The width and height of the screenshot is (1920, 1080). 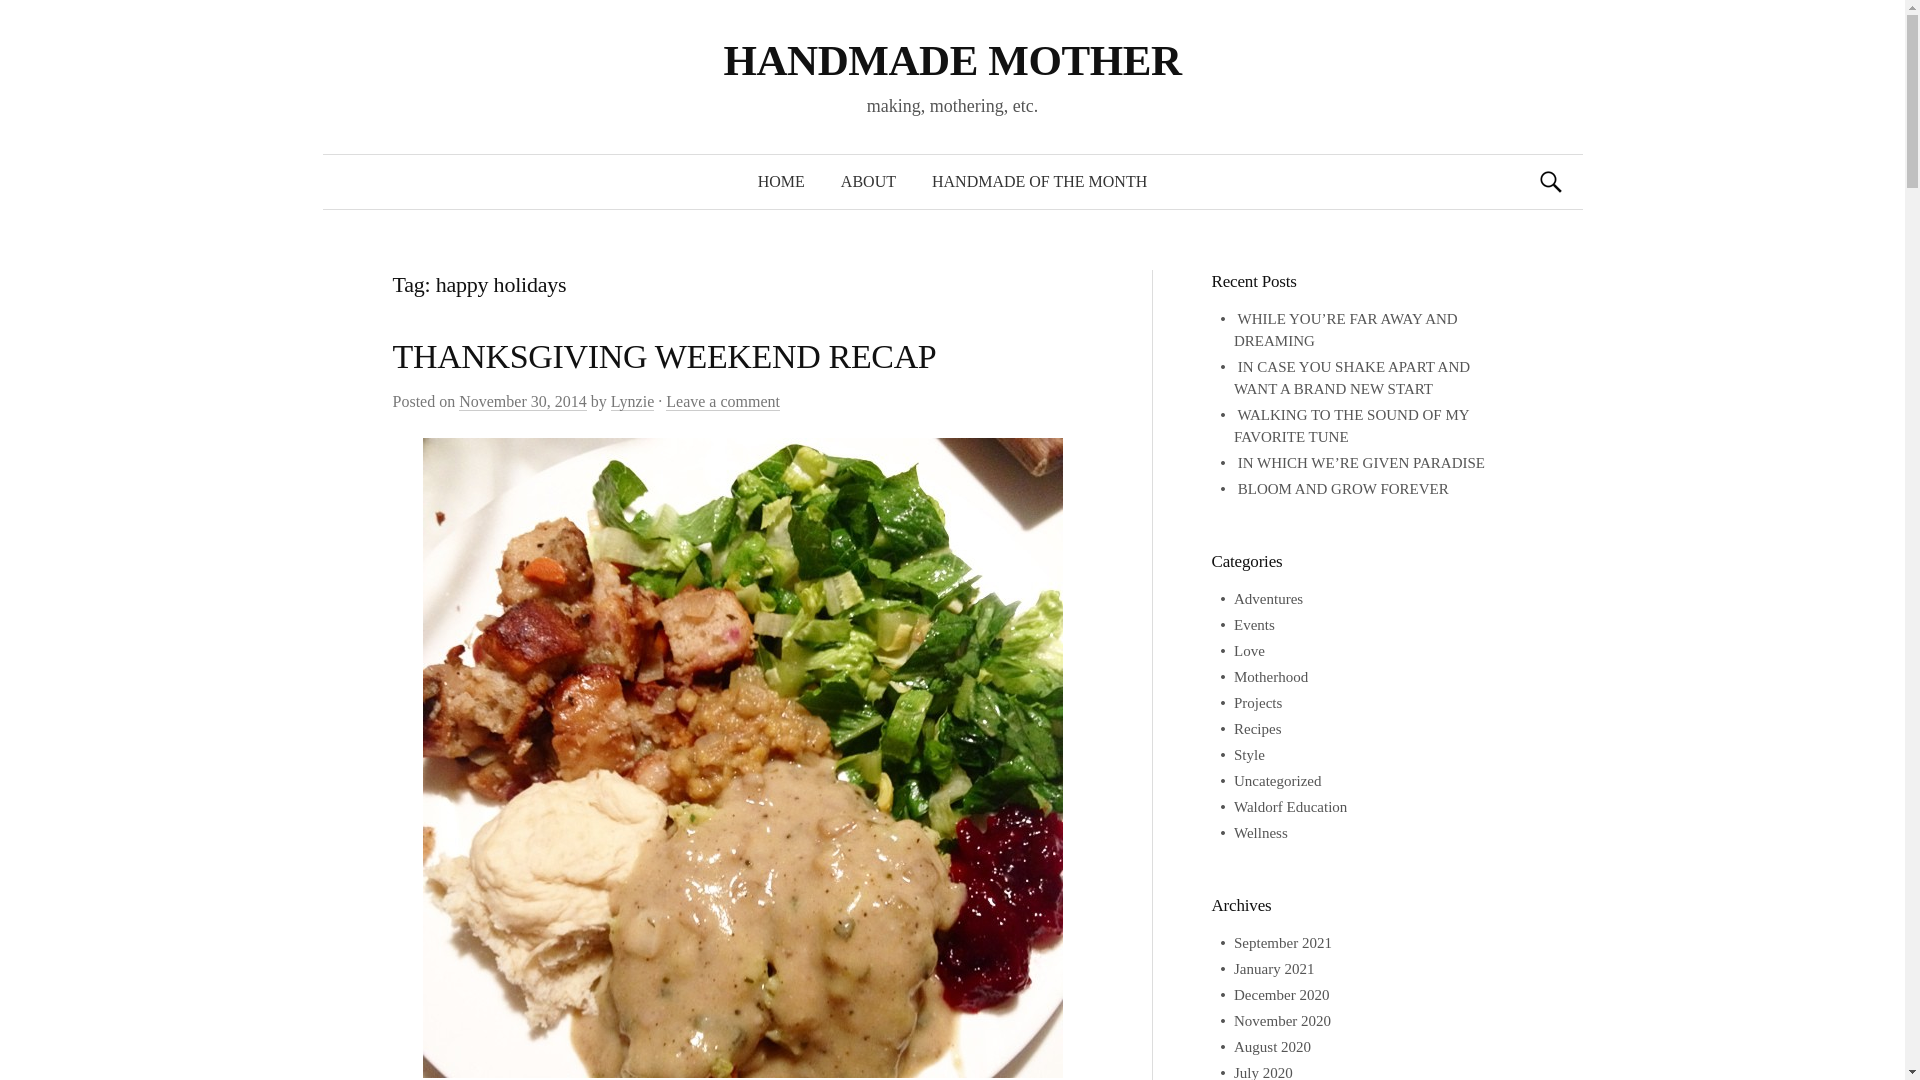 I want to click on Lynzie, so click(x=632, y=402).